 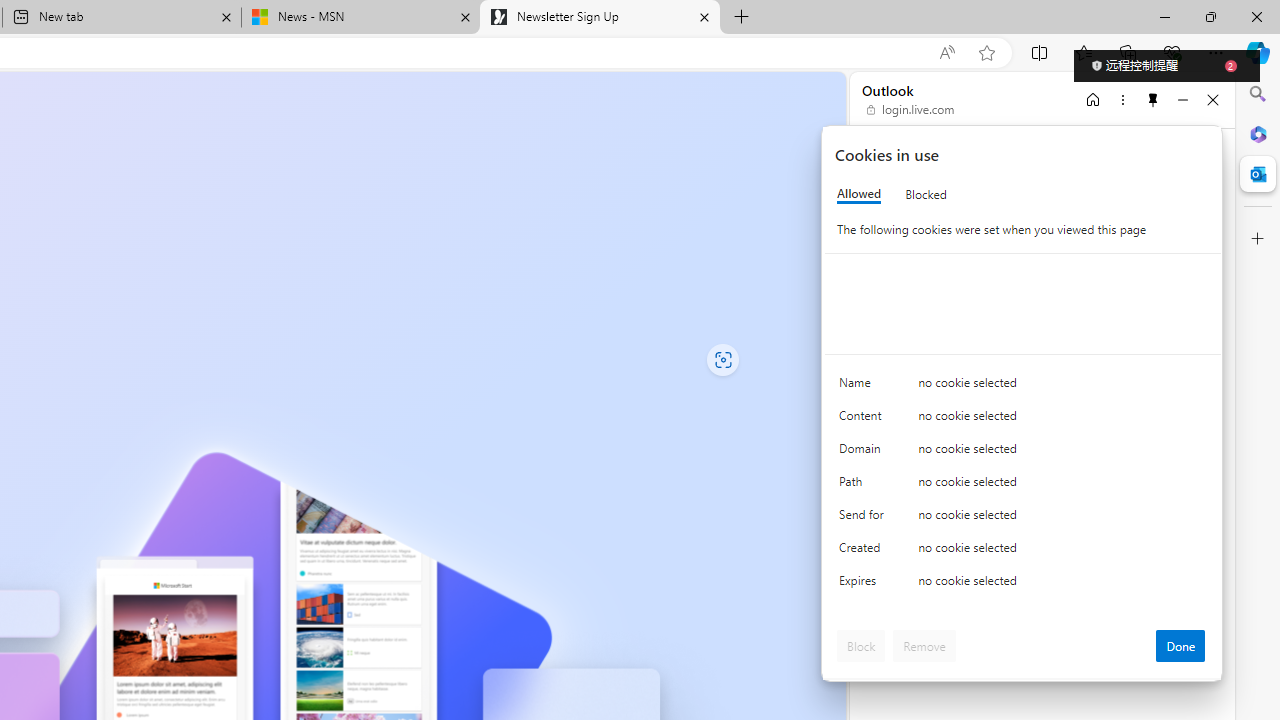 What do you see at coordinates (864, 518) in the screenshot?
I see `Send for` at bounding box center [864, 518].